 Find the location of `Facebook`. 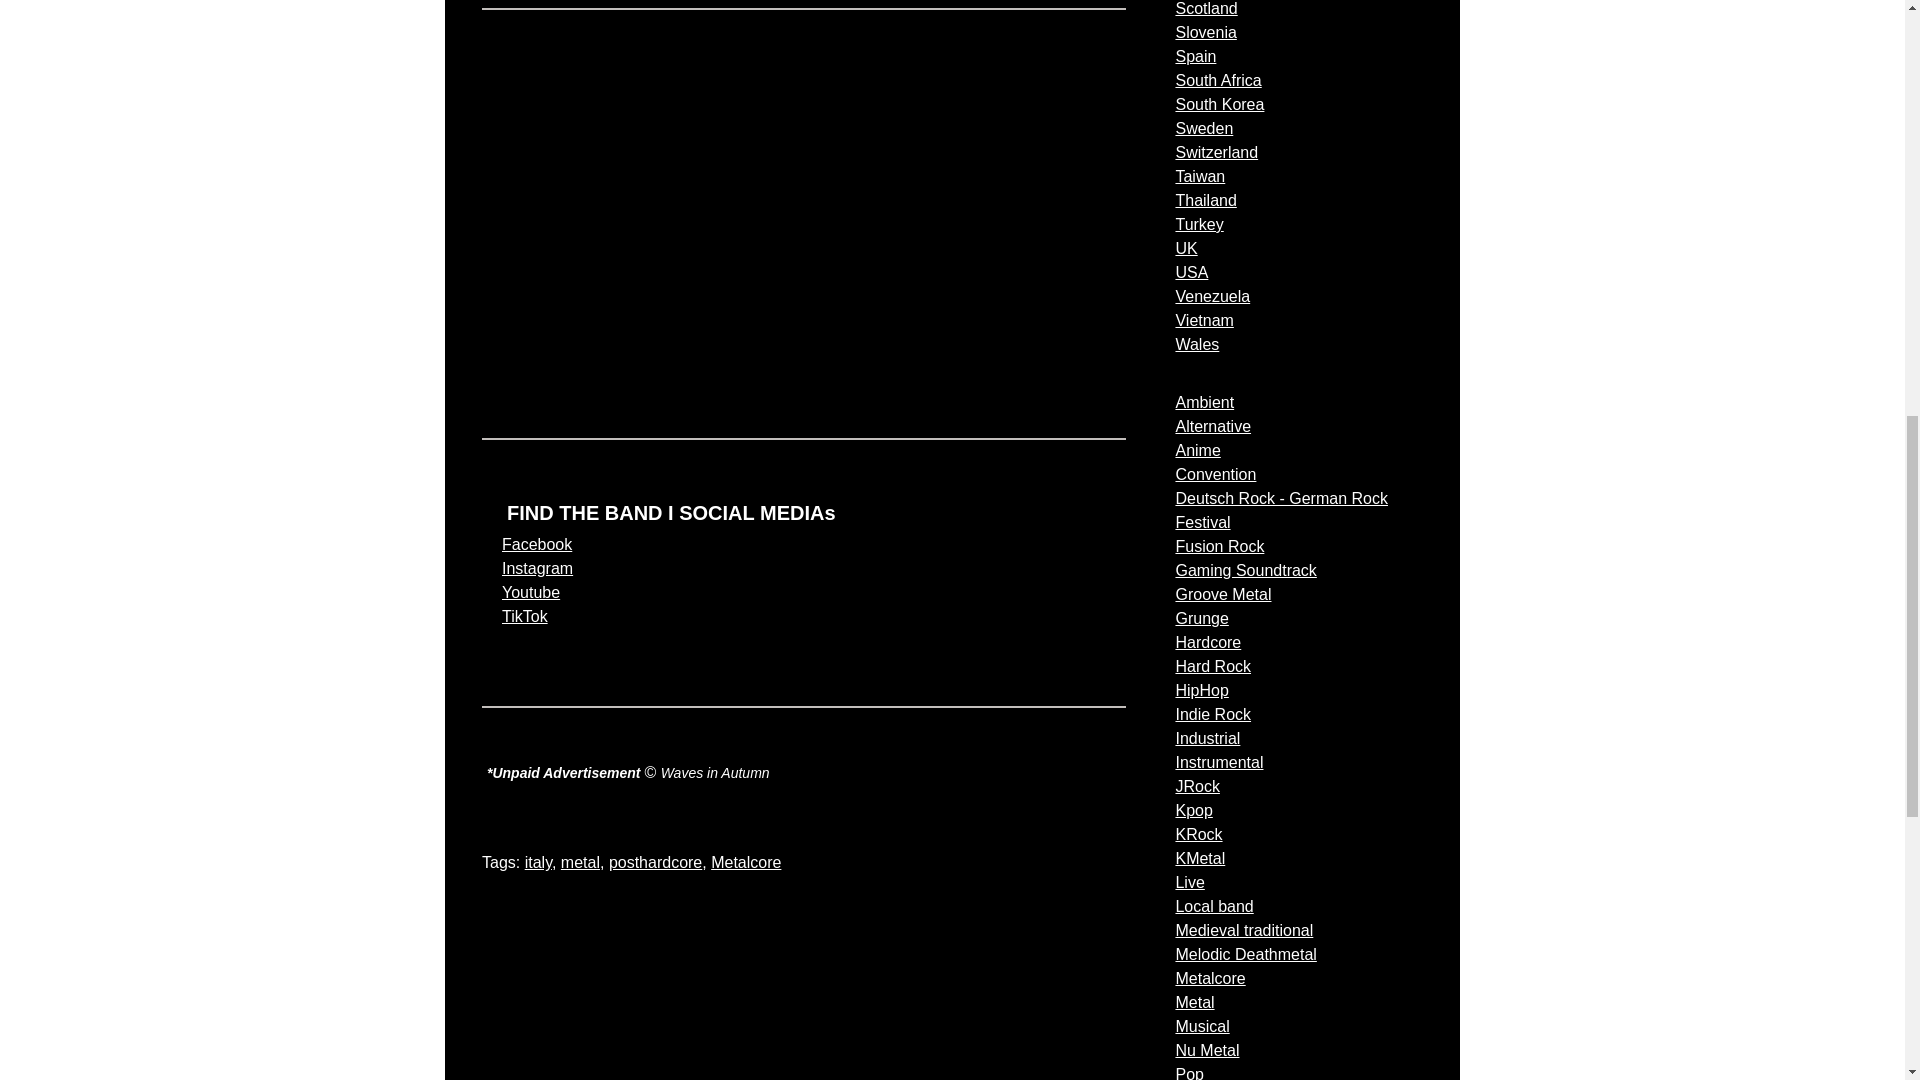

Facebook is located at coordinates (536, 544).